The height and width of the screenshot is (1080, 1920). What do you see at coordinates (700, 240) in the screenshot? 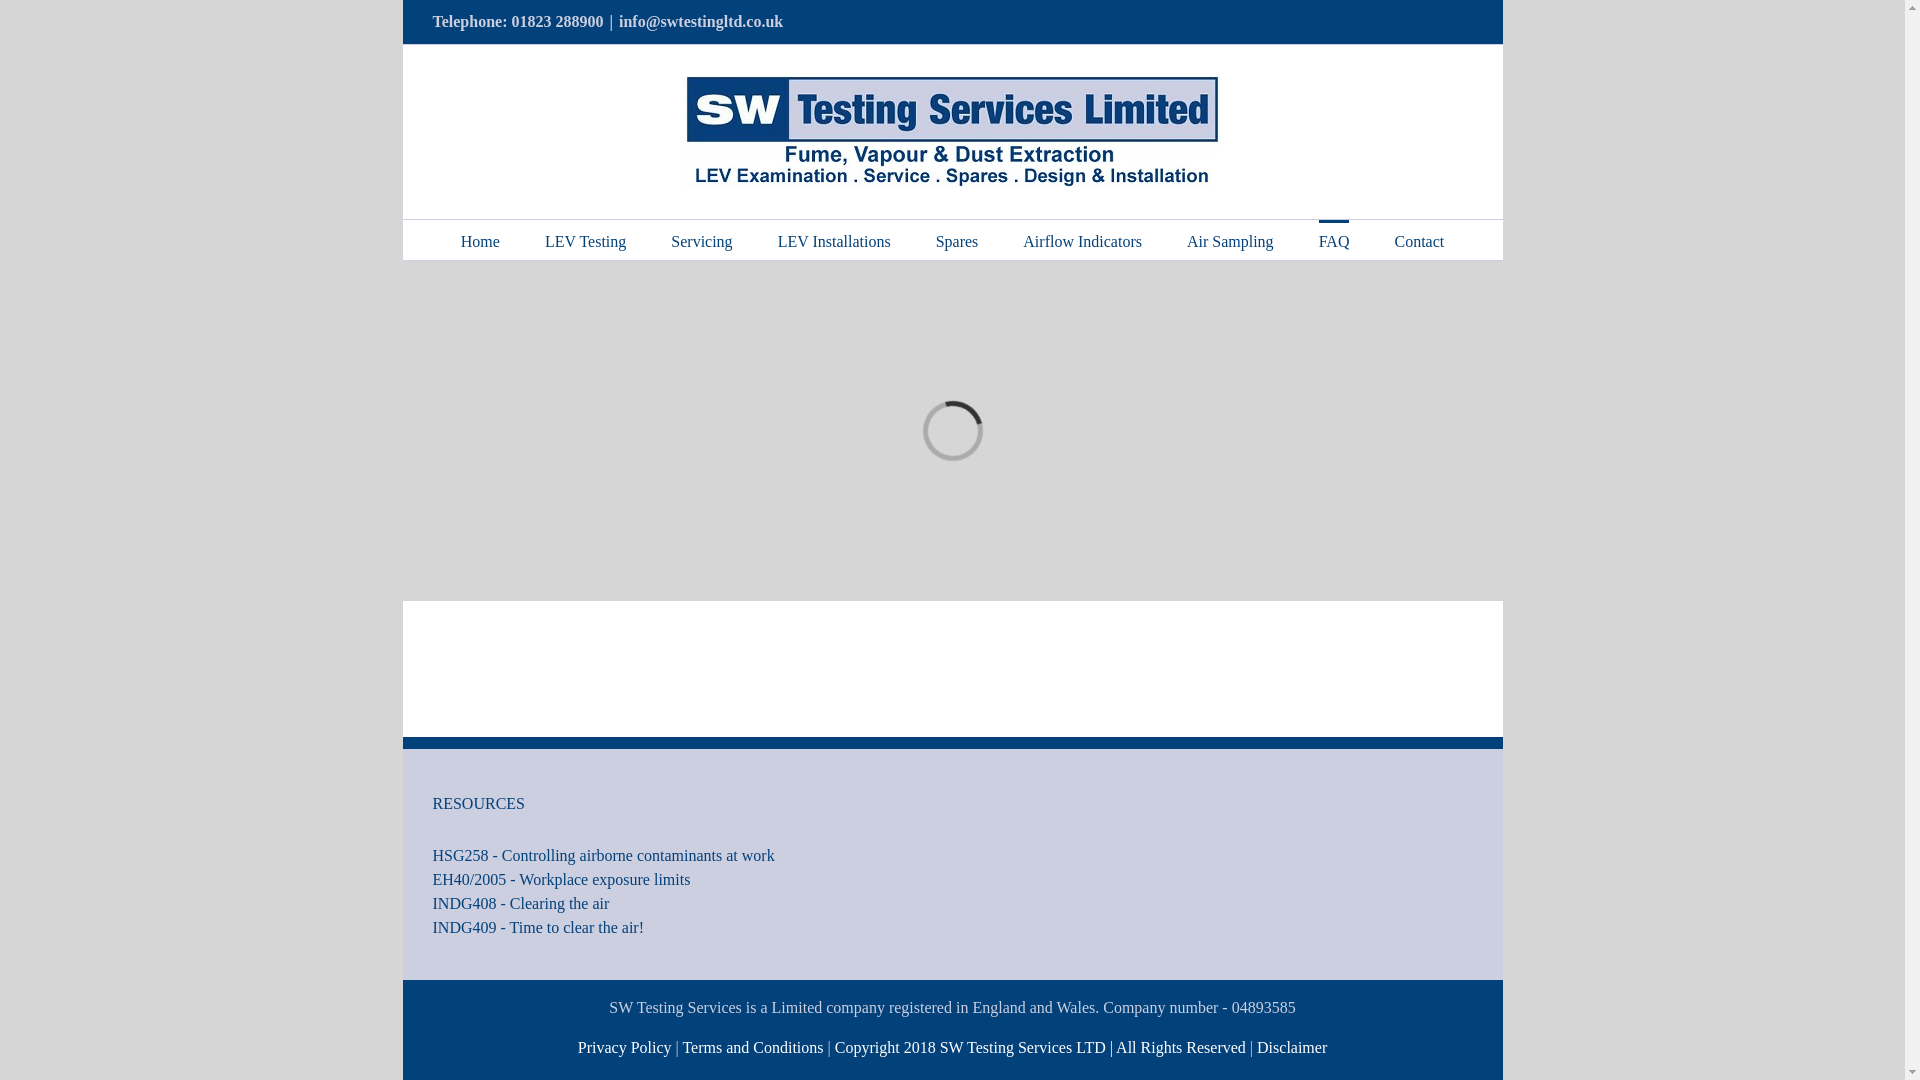
I see `Servicing` at bounding box center [700, 240].